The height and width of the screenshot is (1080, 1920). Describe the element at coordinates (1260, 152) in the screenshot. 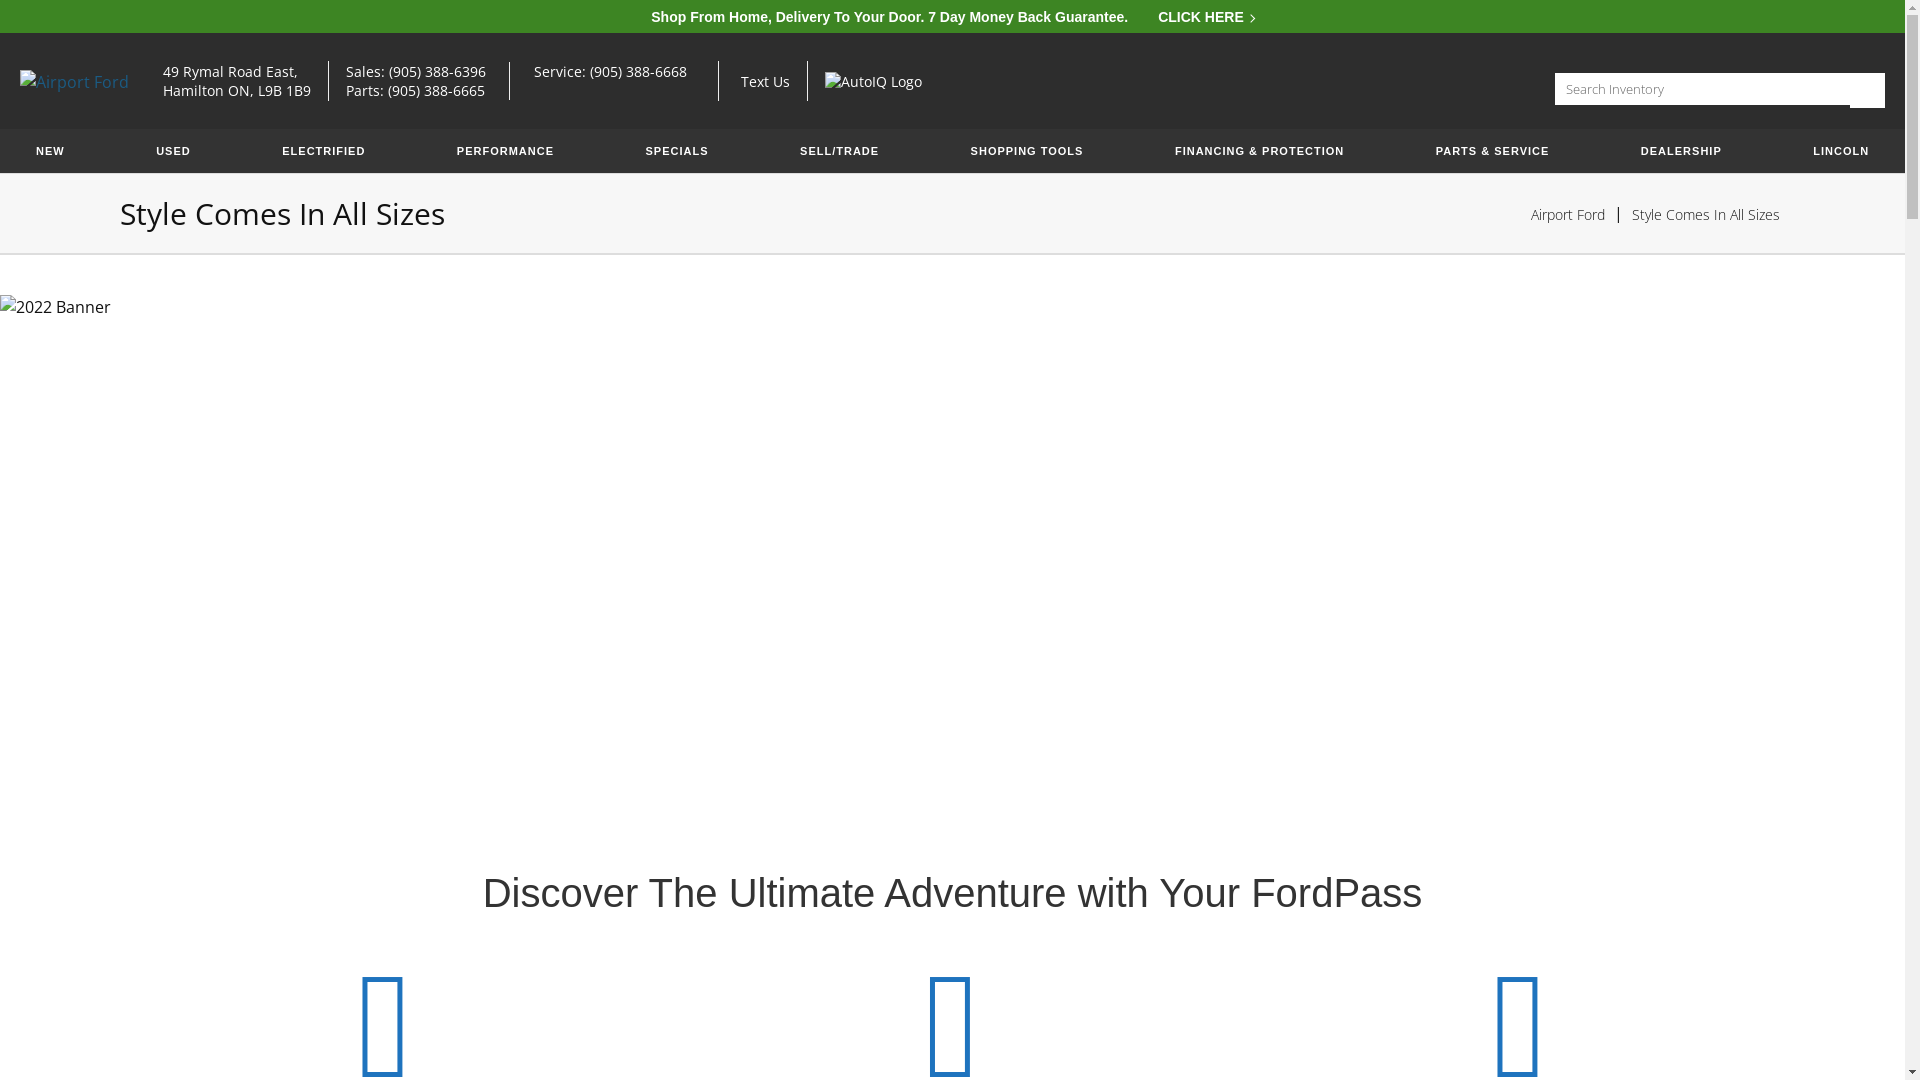

I see `FINANCING & PROTECTION` at that location.